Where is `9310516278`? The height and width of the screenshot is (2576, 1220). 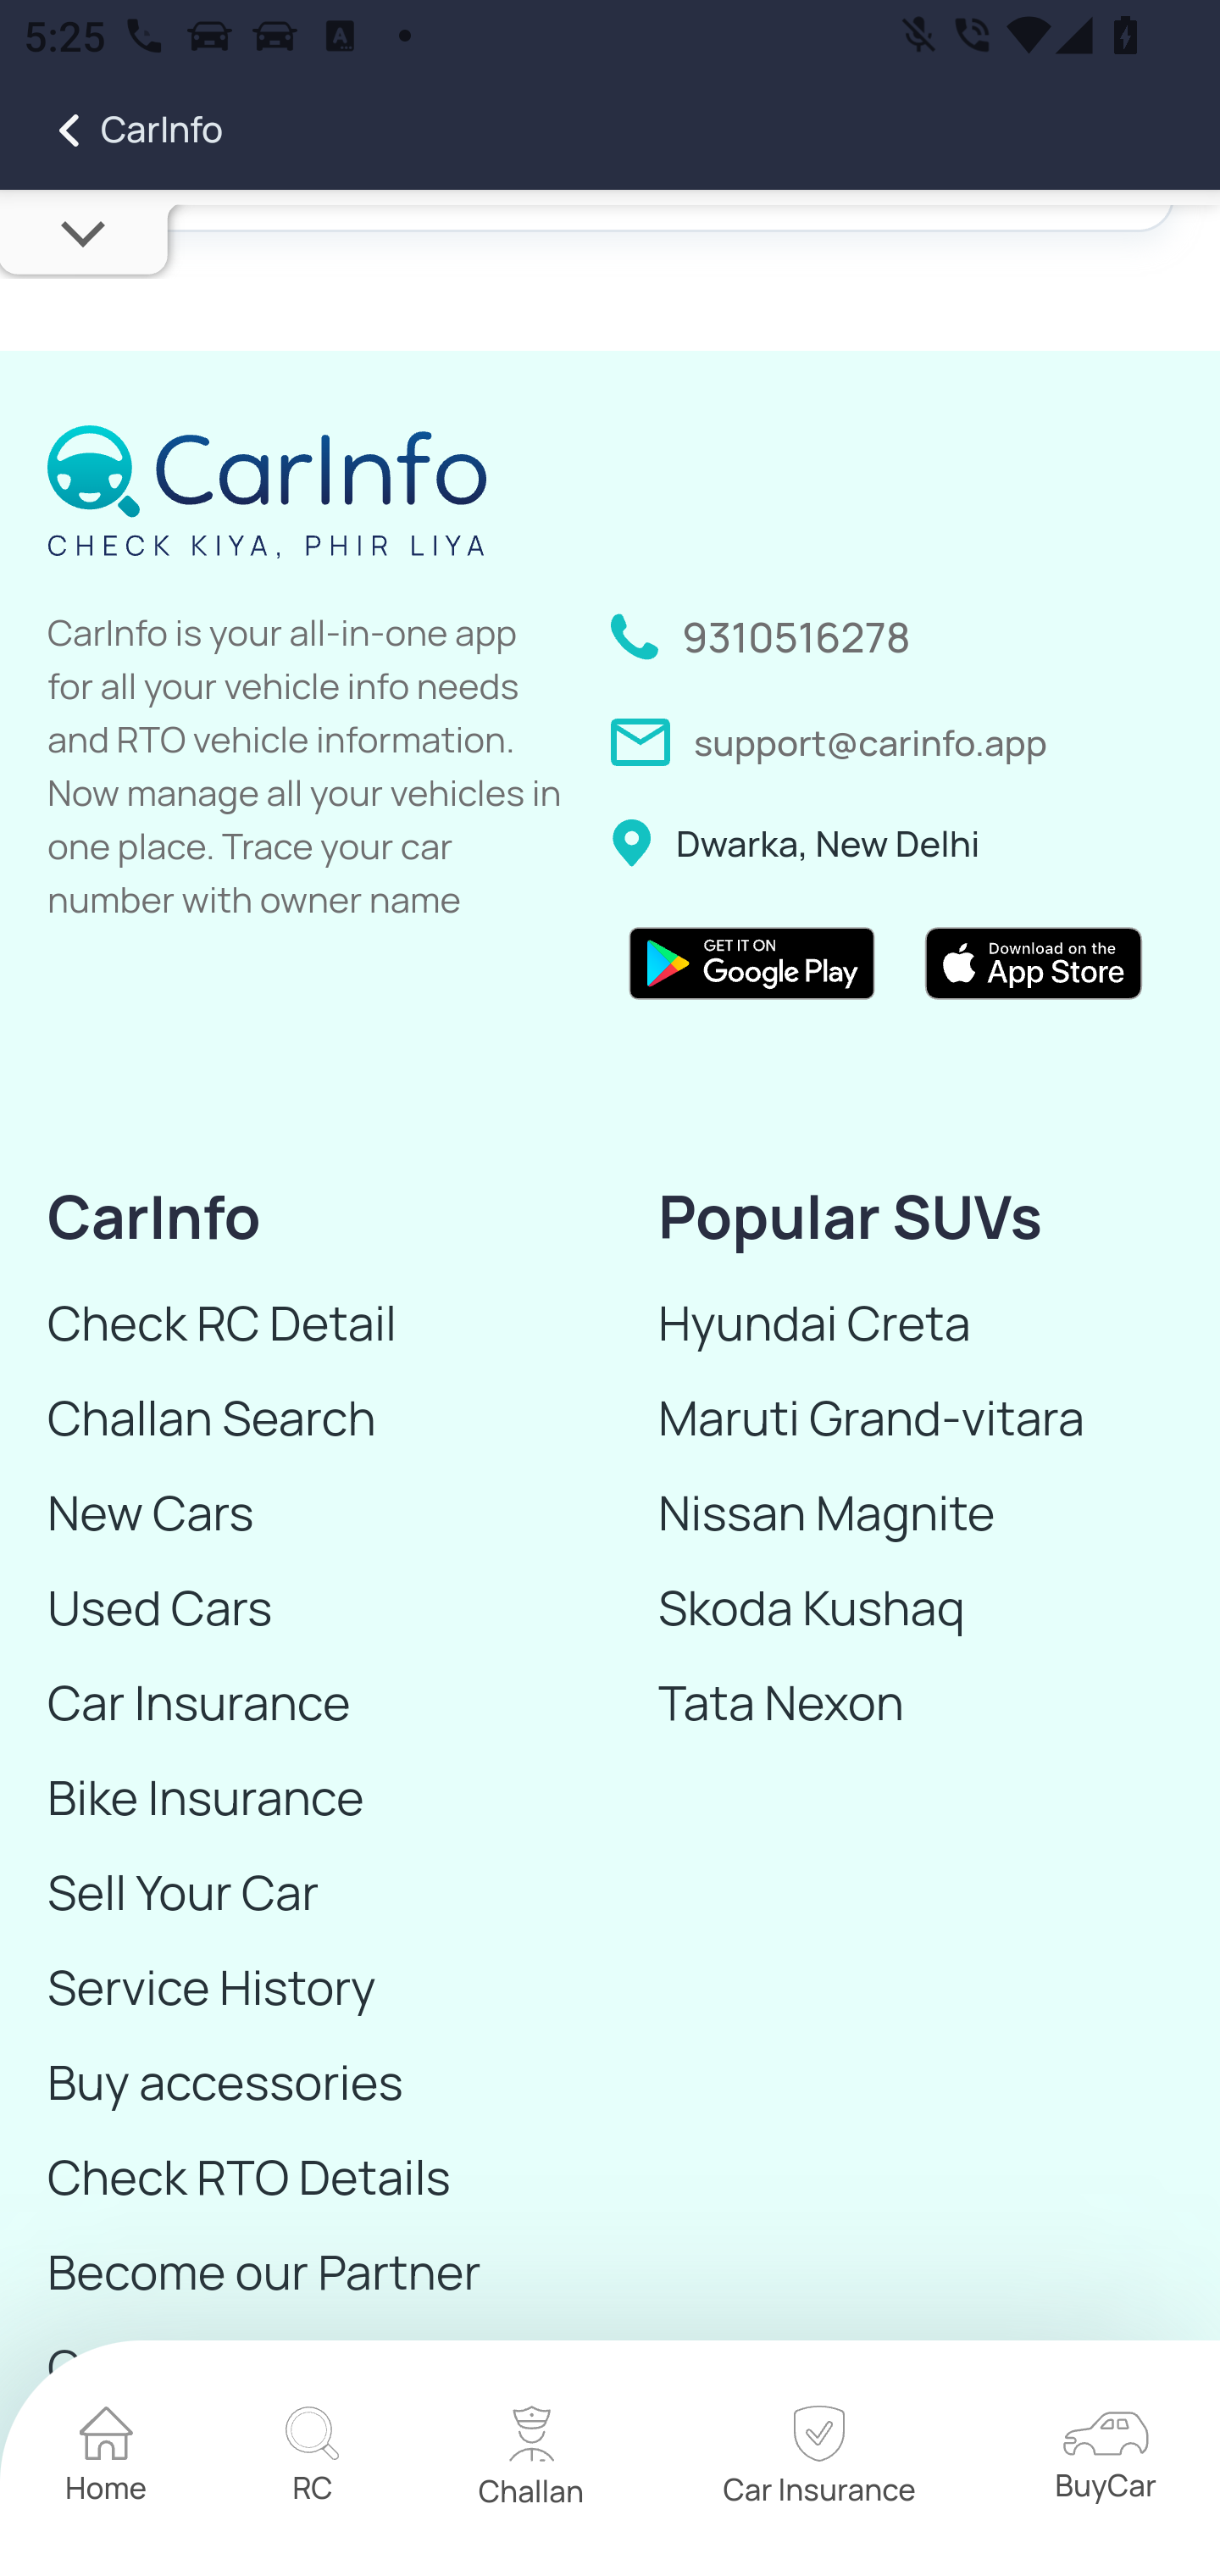 9310516278 is located at coordinates (797, 637).